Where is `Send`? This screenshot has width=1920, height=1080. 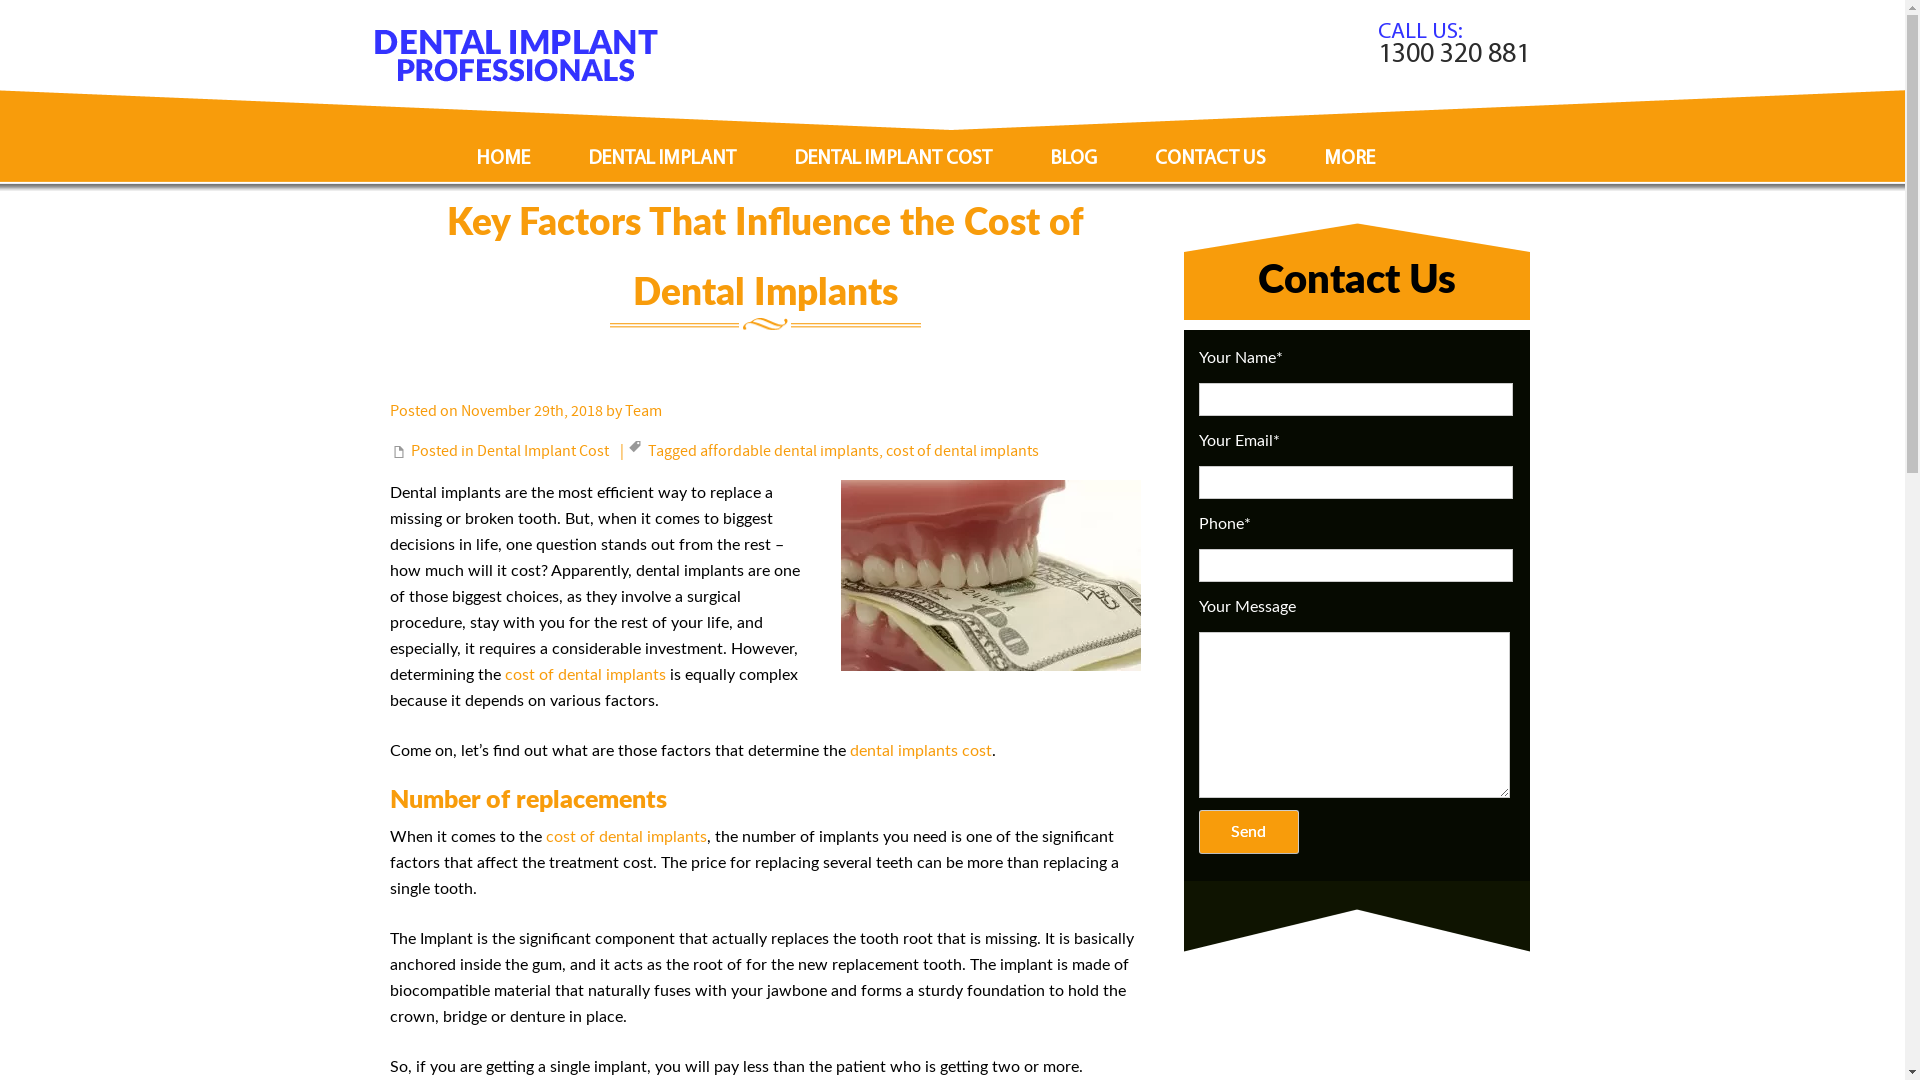 Send is located at coordinates (1248, 832).